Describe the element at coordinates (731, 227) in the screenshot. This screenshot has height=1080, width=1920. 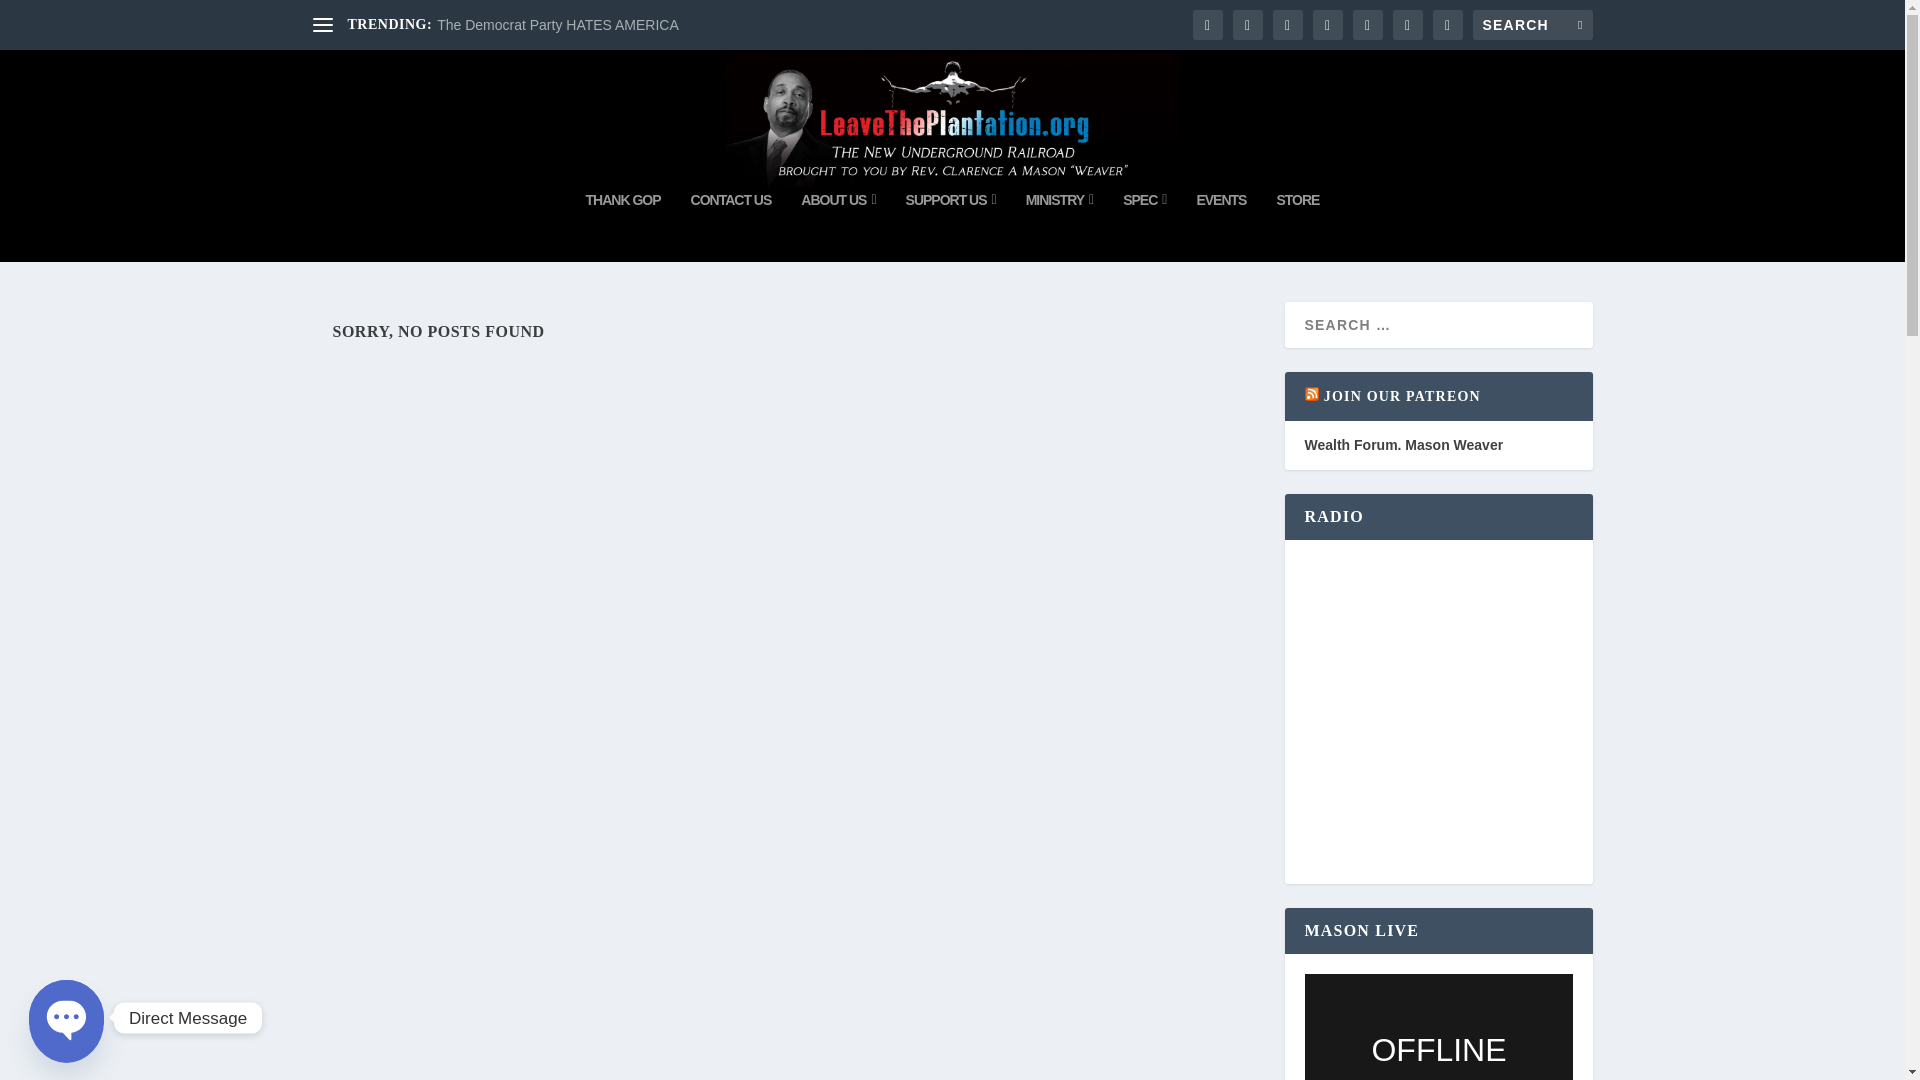
I see `CONTACT US` at that location.